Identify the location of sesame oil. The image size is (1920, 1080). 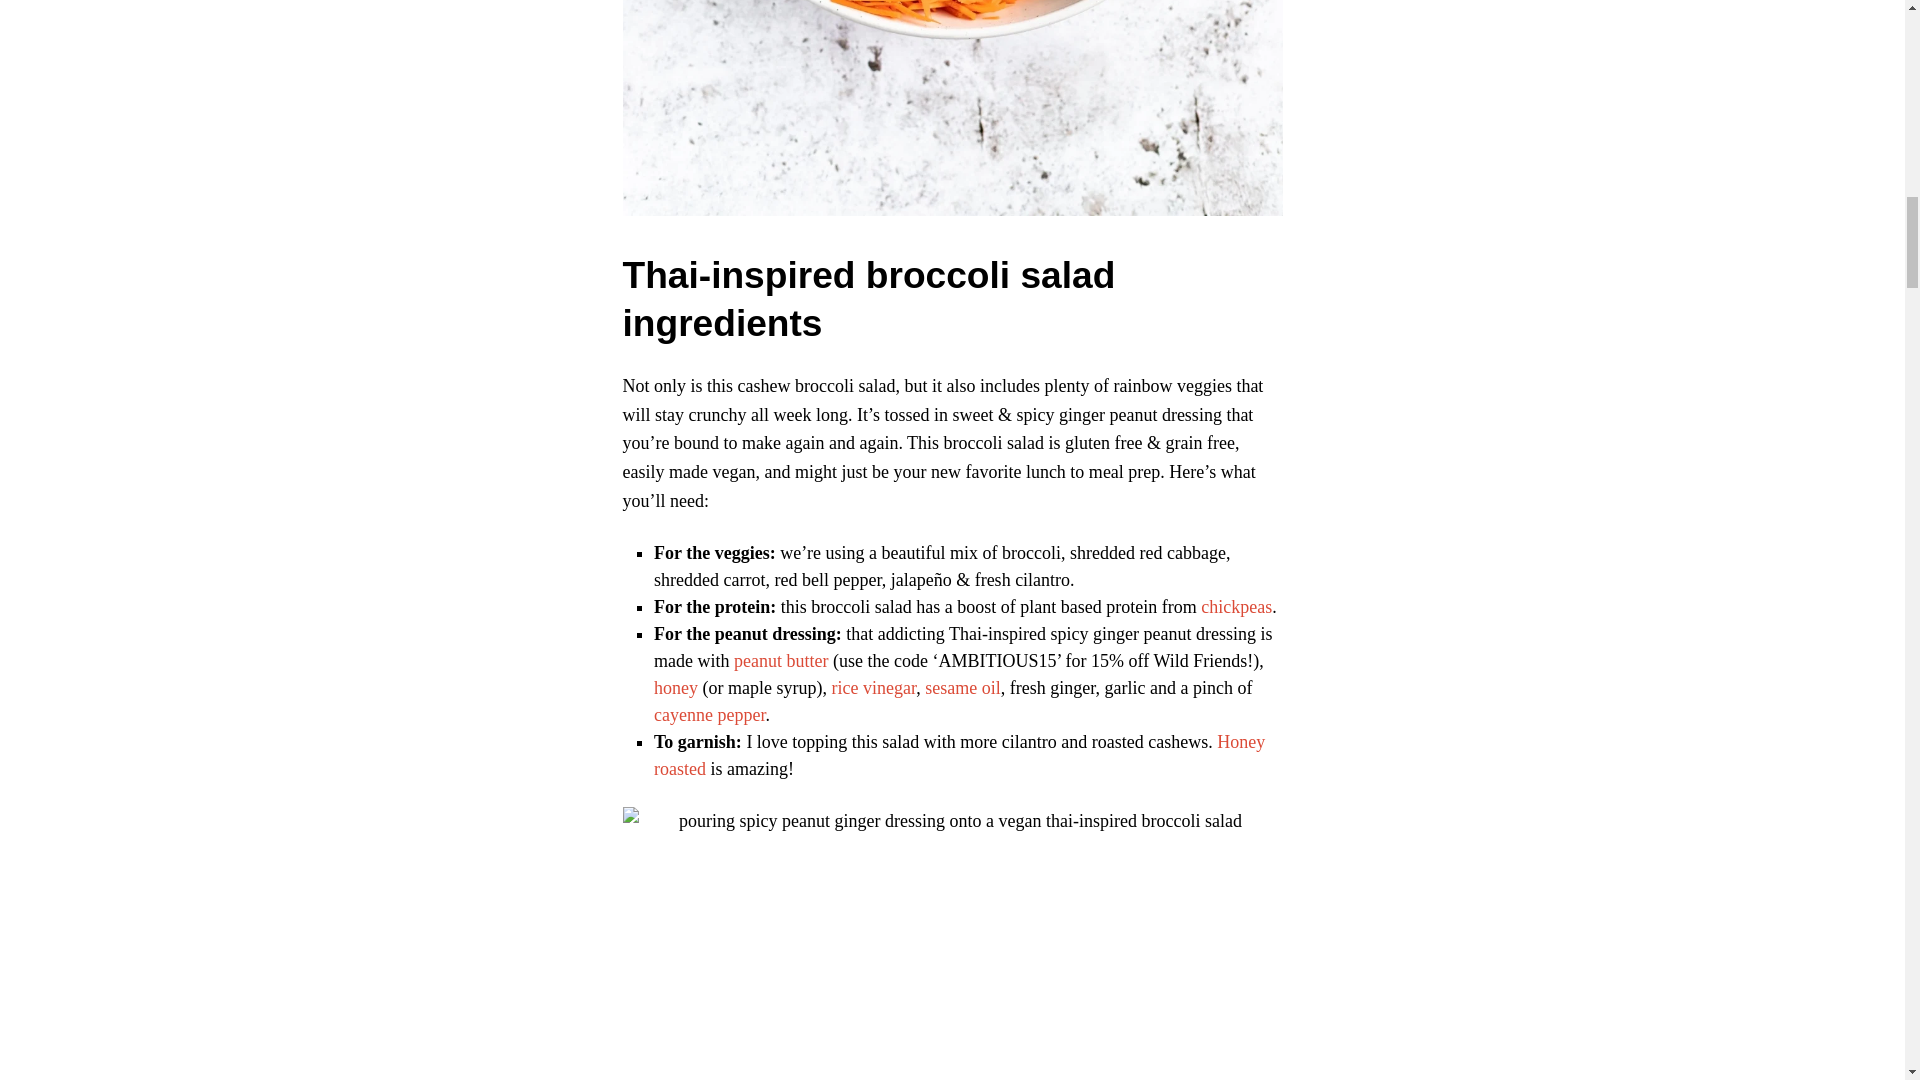
(962, 688).